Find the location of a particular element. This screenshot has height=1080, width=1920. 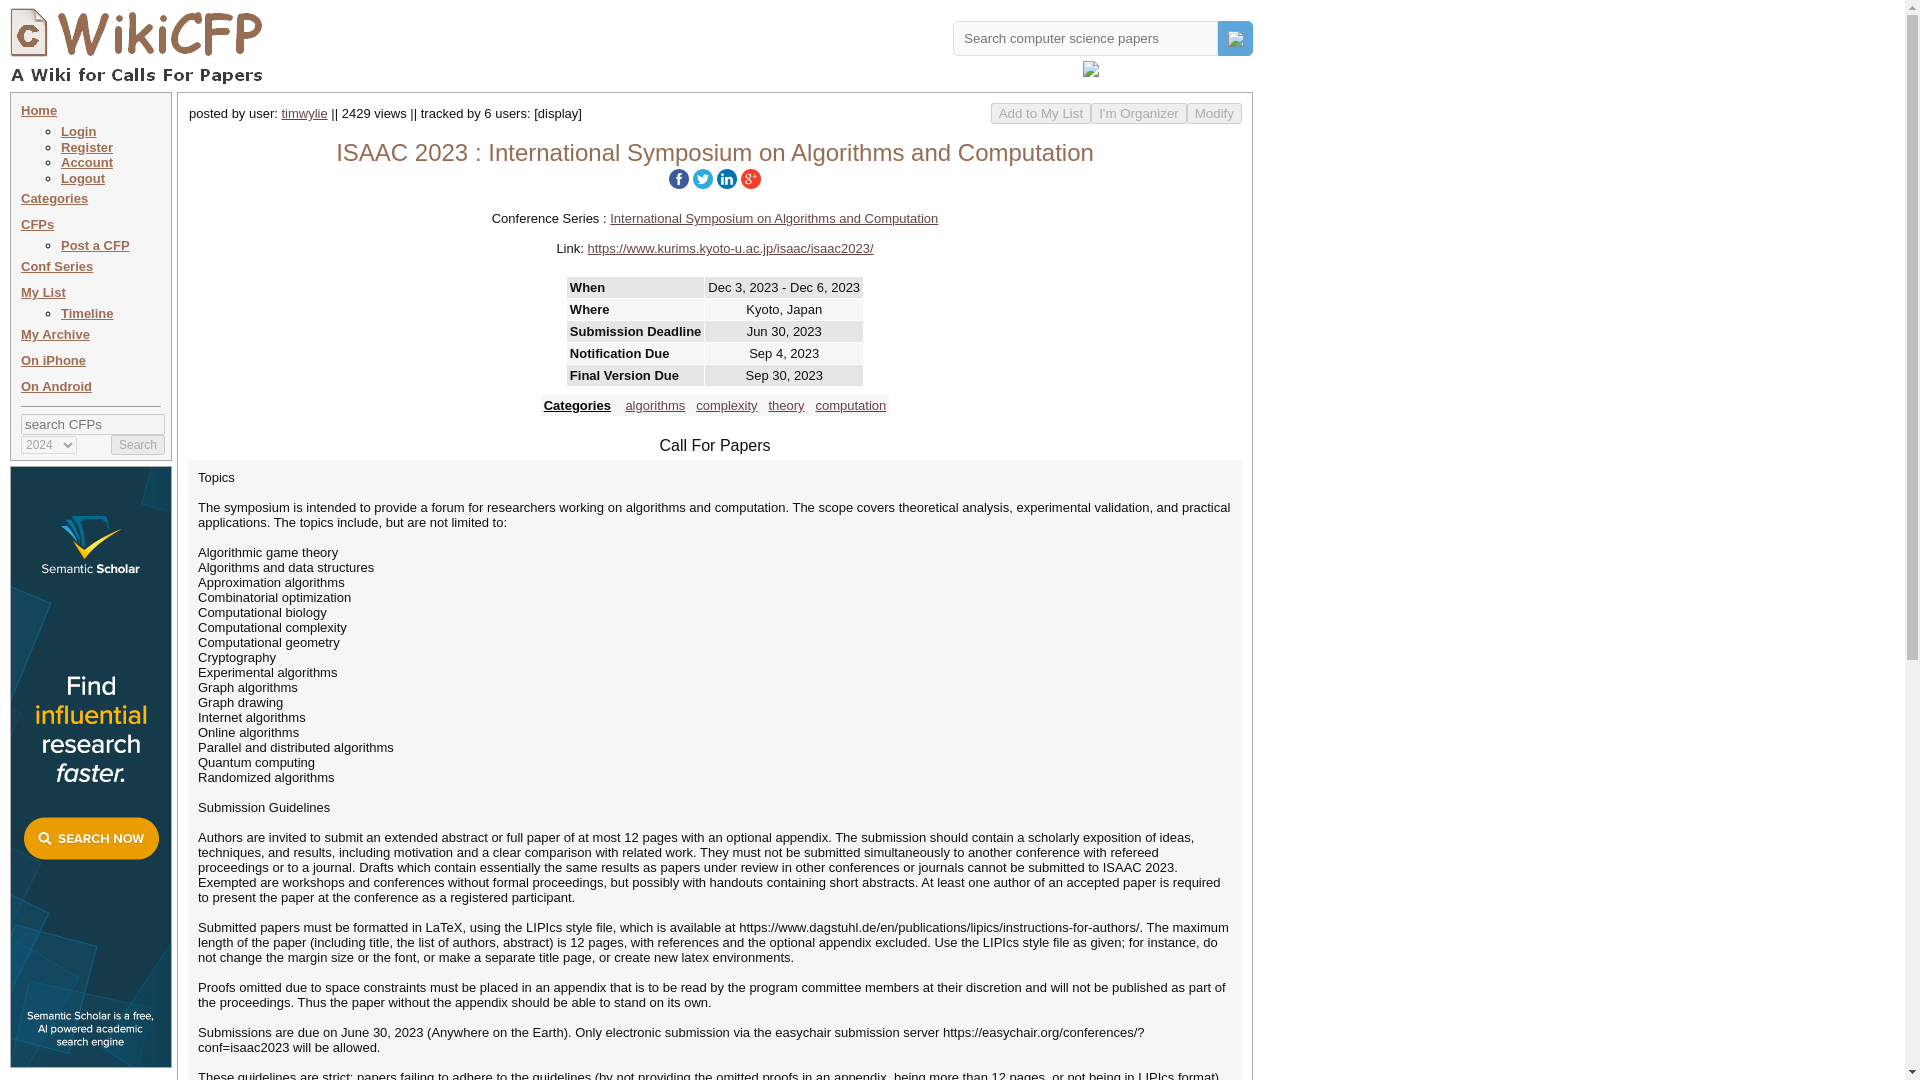

theory is located at coordinates (786, 405).